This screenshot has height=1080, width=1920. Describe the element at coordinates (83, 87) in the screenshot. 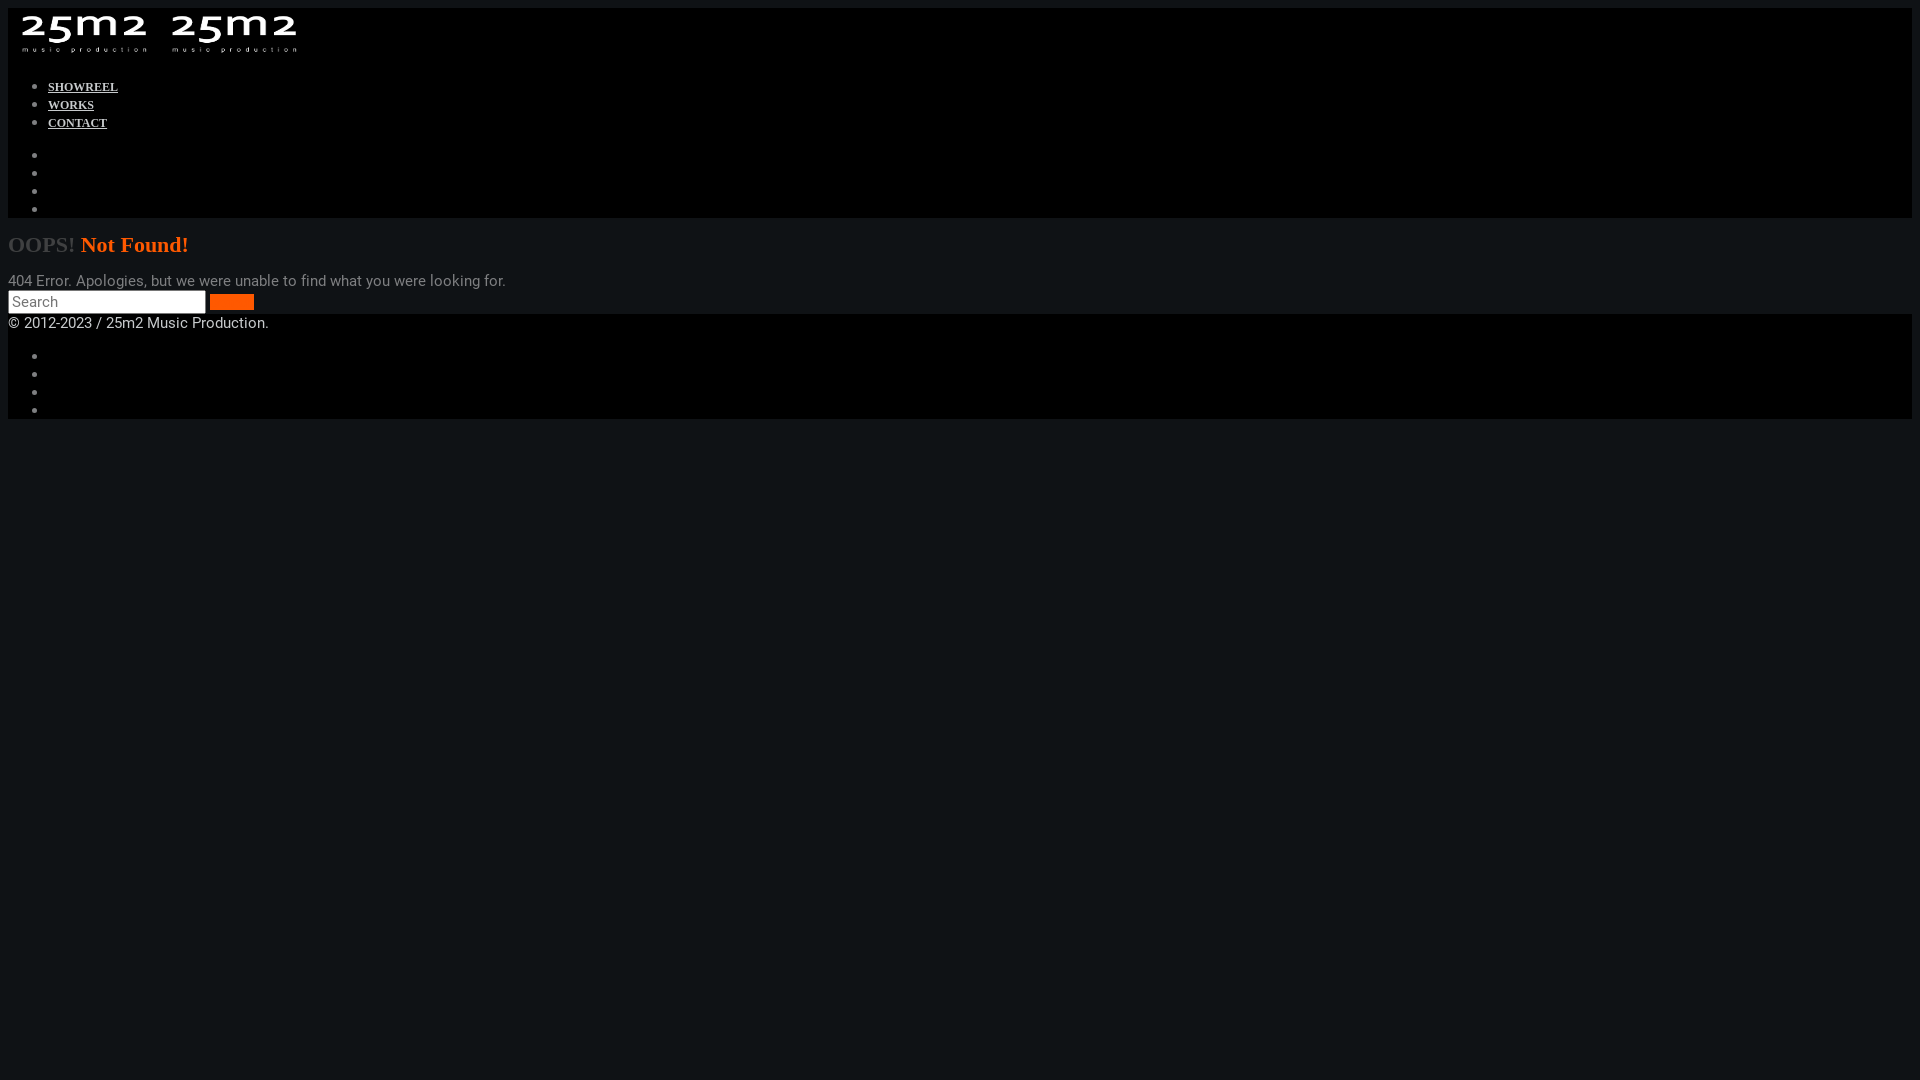

I see `SHOWREEL` at that location.